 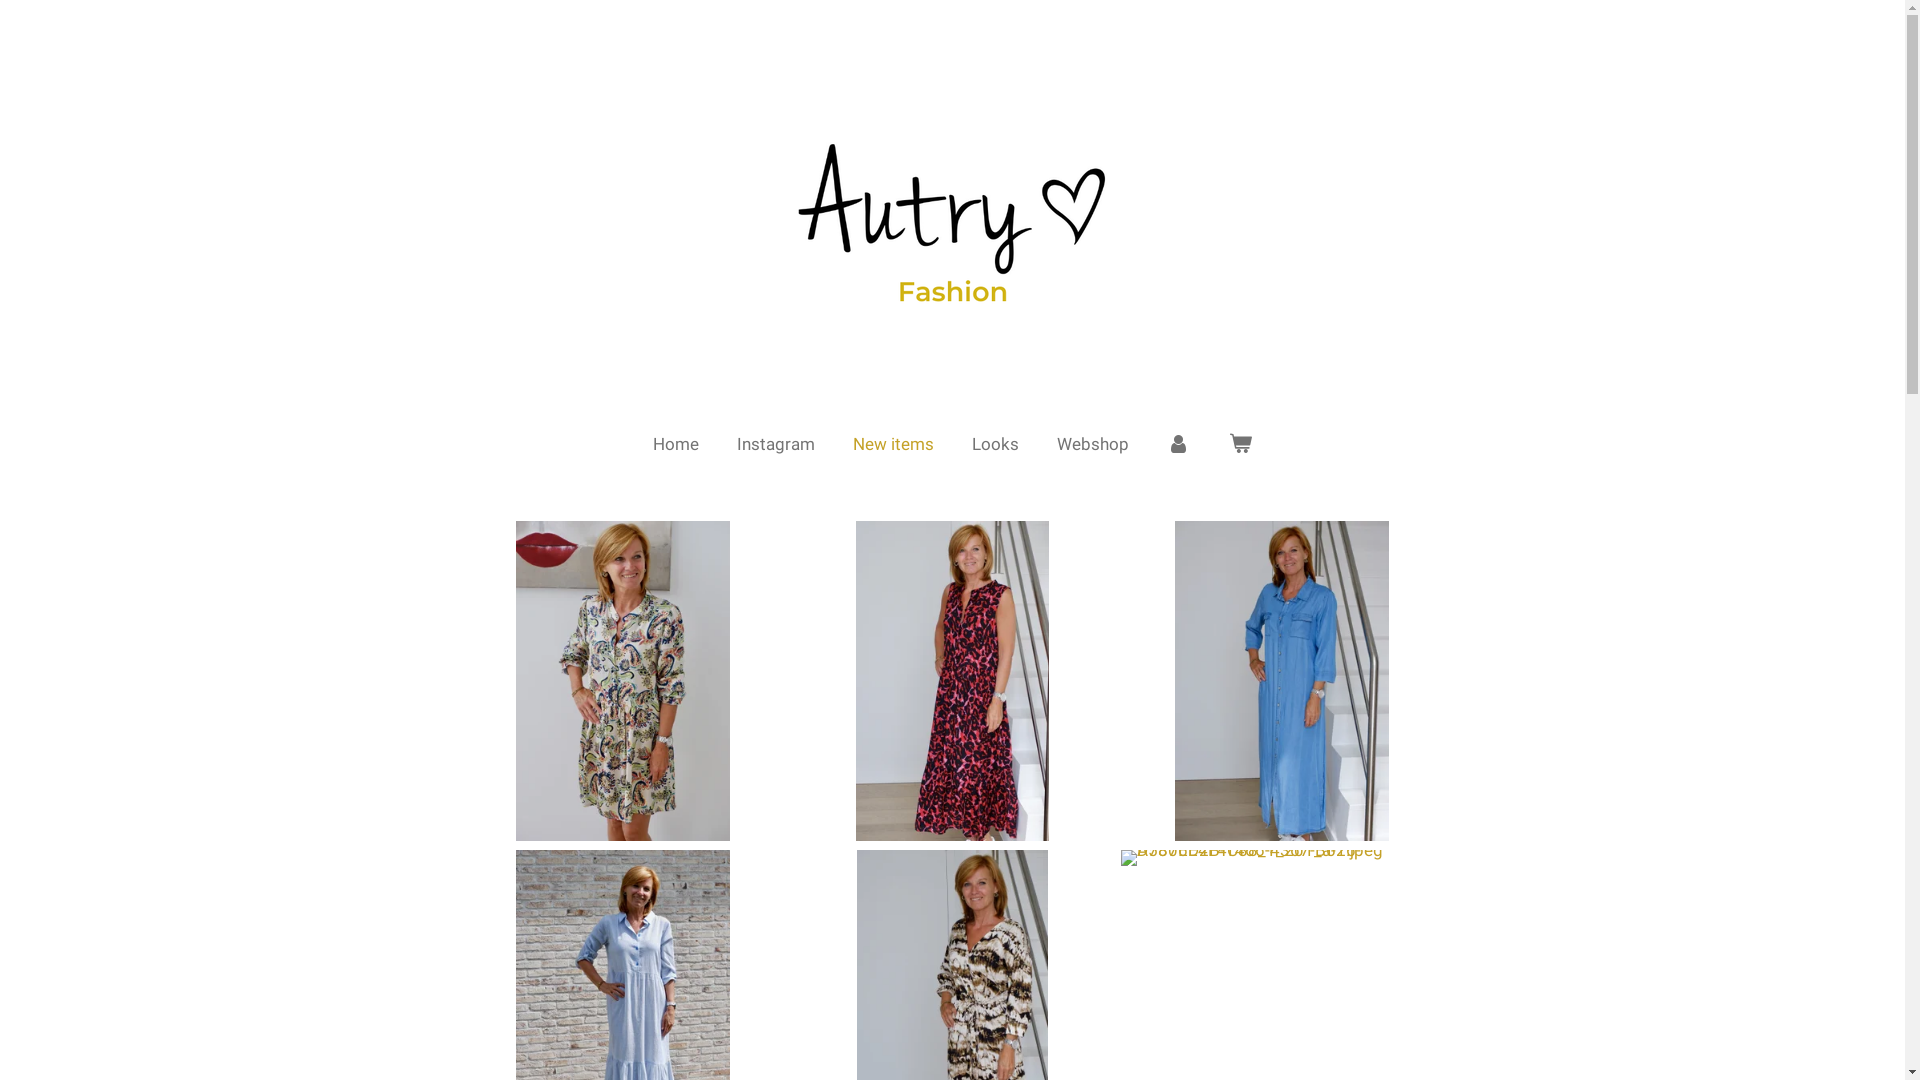 I want to click on New items, so click(x=894, y=444).